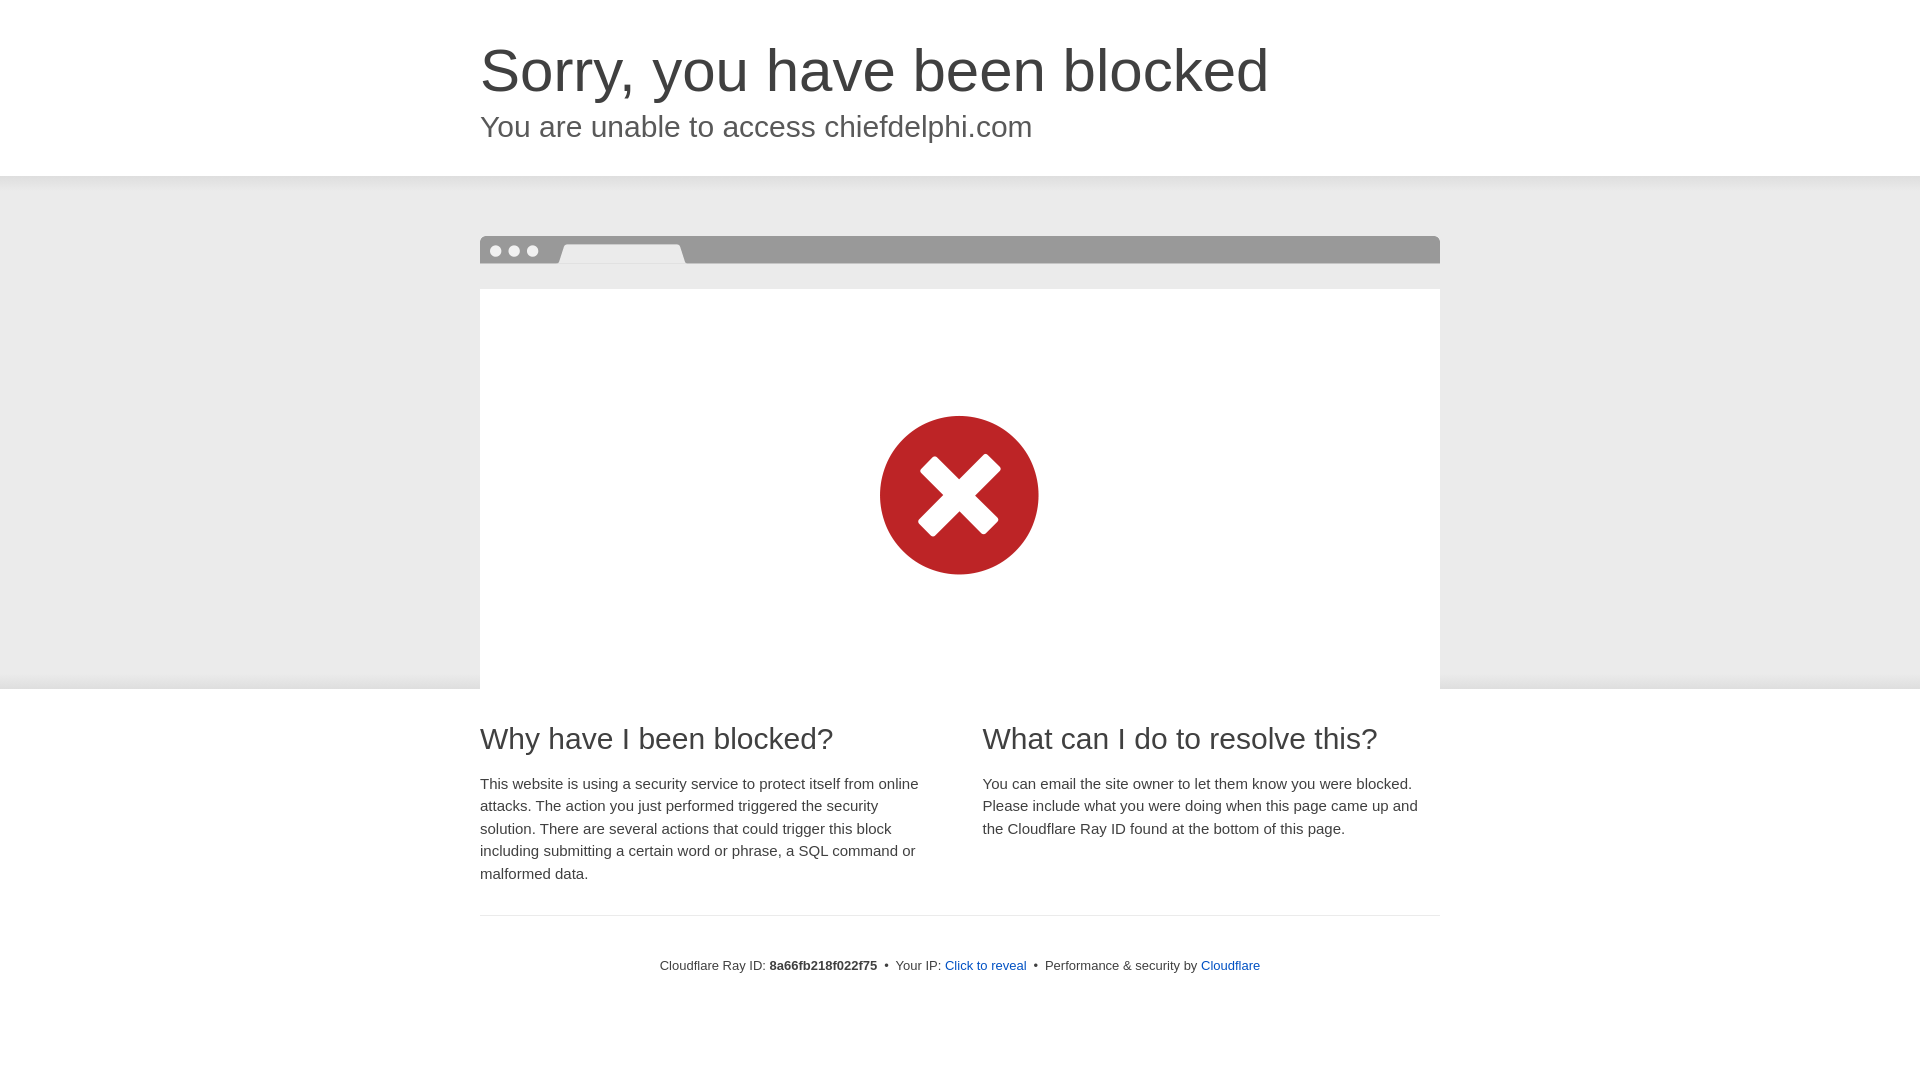 This screenshot has width=1920, height=1080. What do you see at coordinates (986, 966) in the screenshot?
I see `Click to reveal` at bounding box center [986, 966].